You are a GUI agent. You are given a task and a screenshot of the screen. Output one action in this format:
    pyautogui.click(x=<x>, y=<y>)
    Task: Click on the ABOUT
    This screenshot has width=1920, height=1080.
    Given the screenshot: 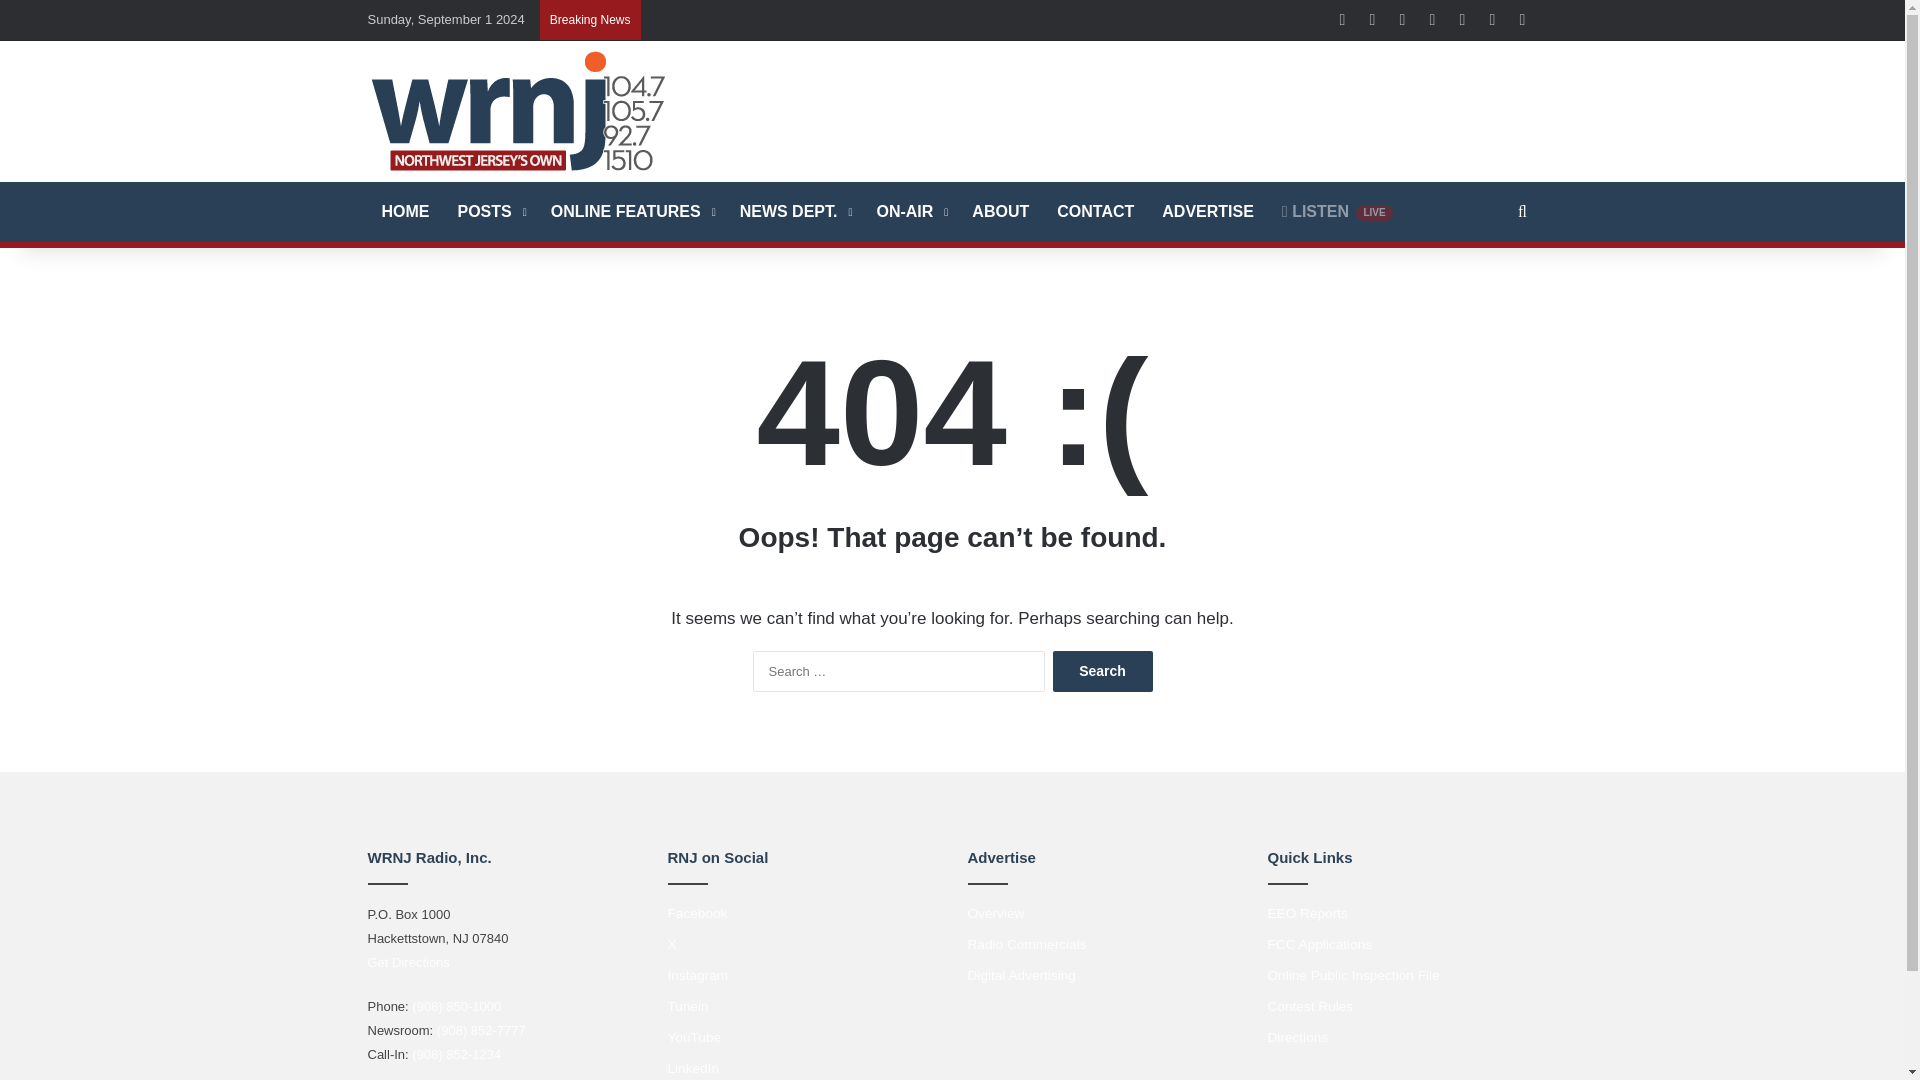 What is the action you would take?
    pyautogui.click(x=1000, y=212)
    